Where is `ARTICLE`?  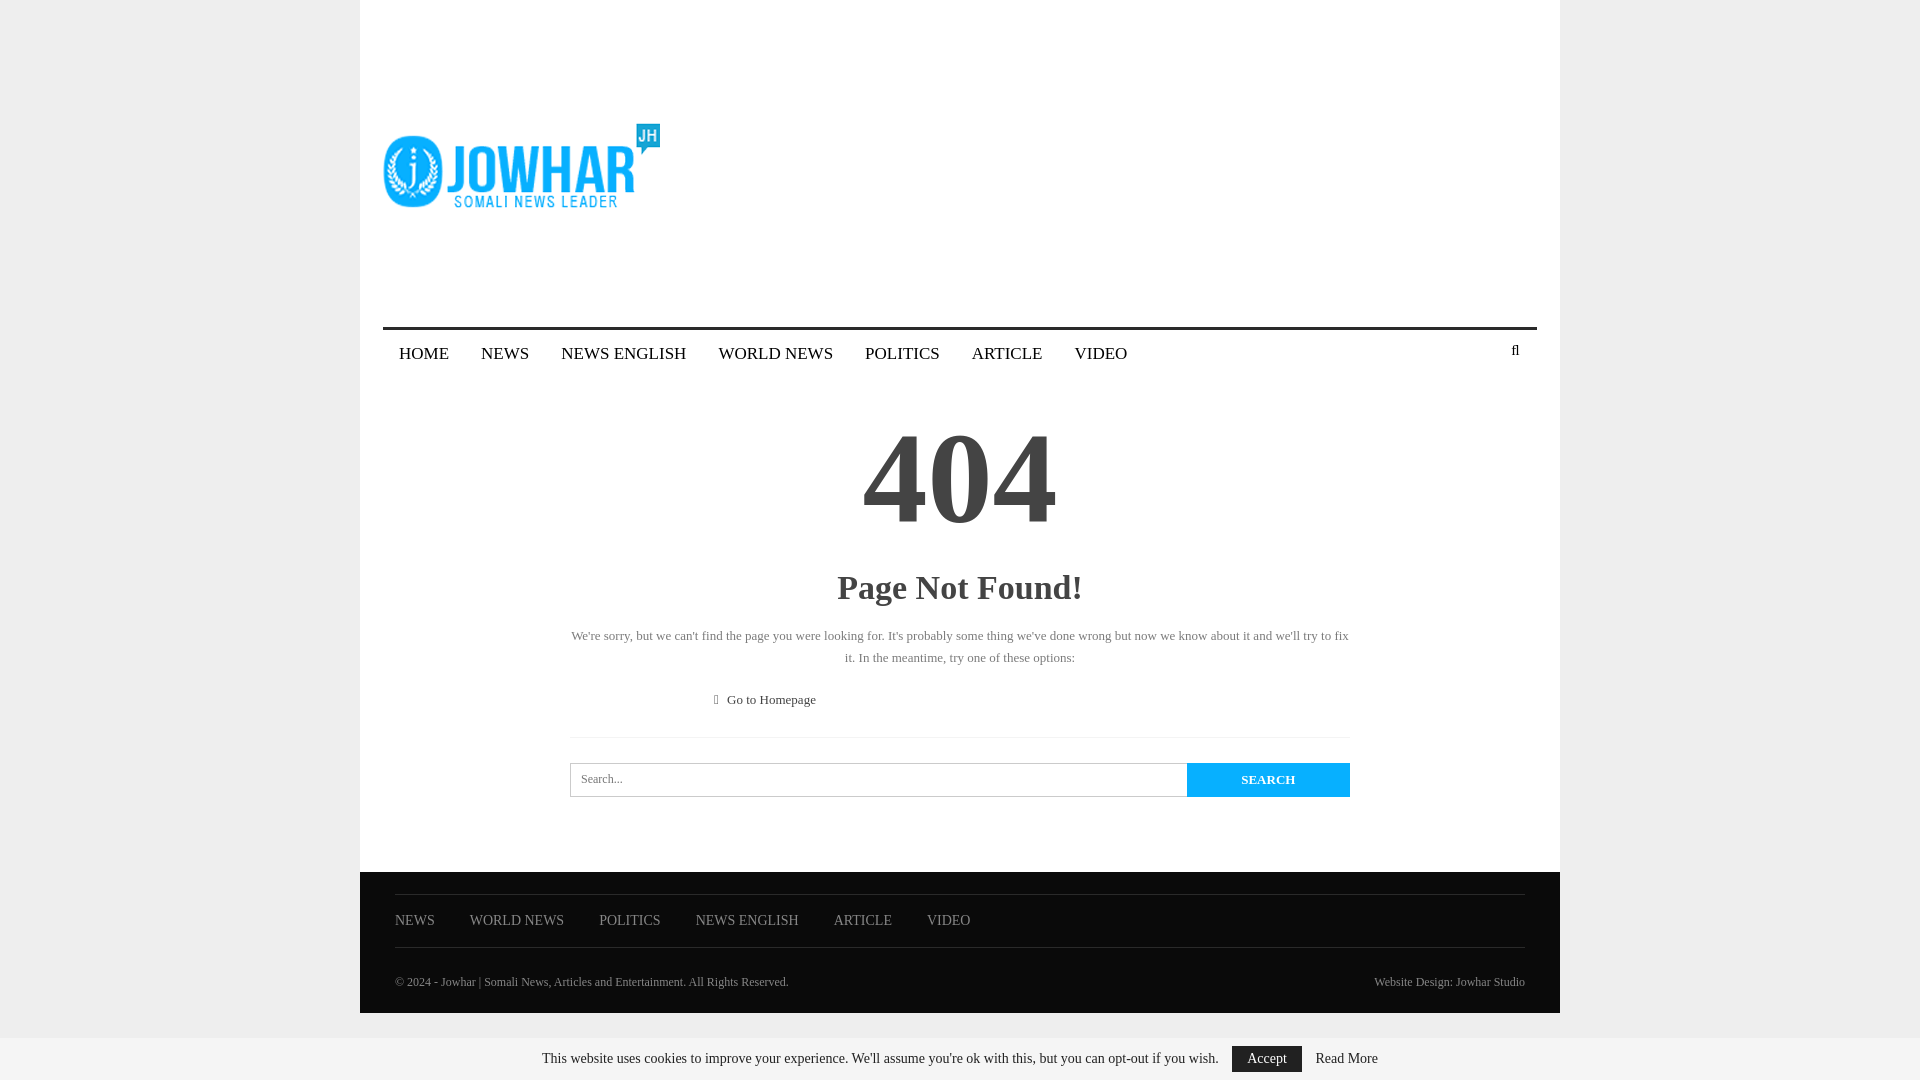 ARTICLE is located at coordinates (1008, 354).